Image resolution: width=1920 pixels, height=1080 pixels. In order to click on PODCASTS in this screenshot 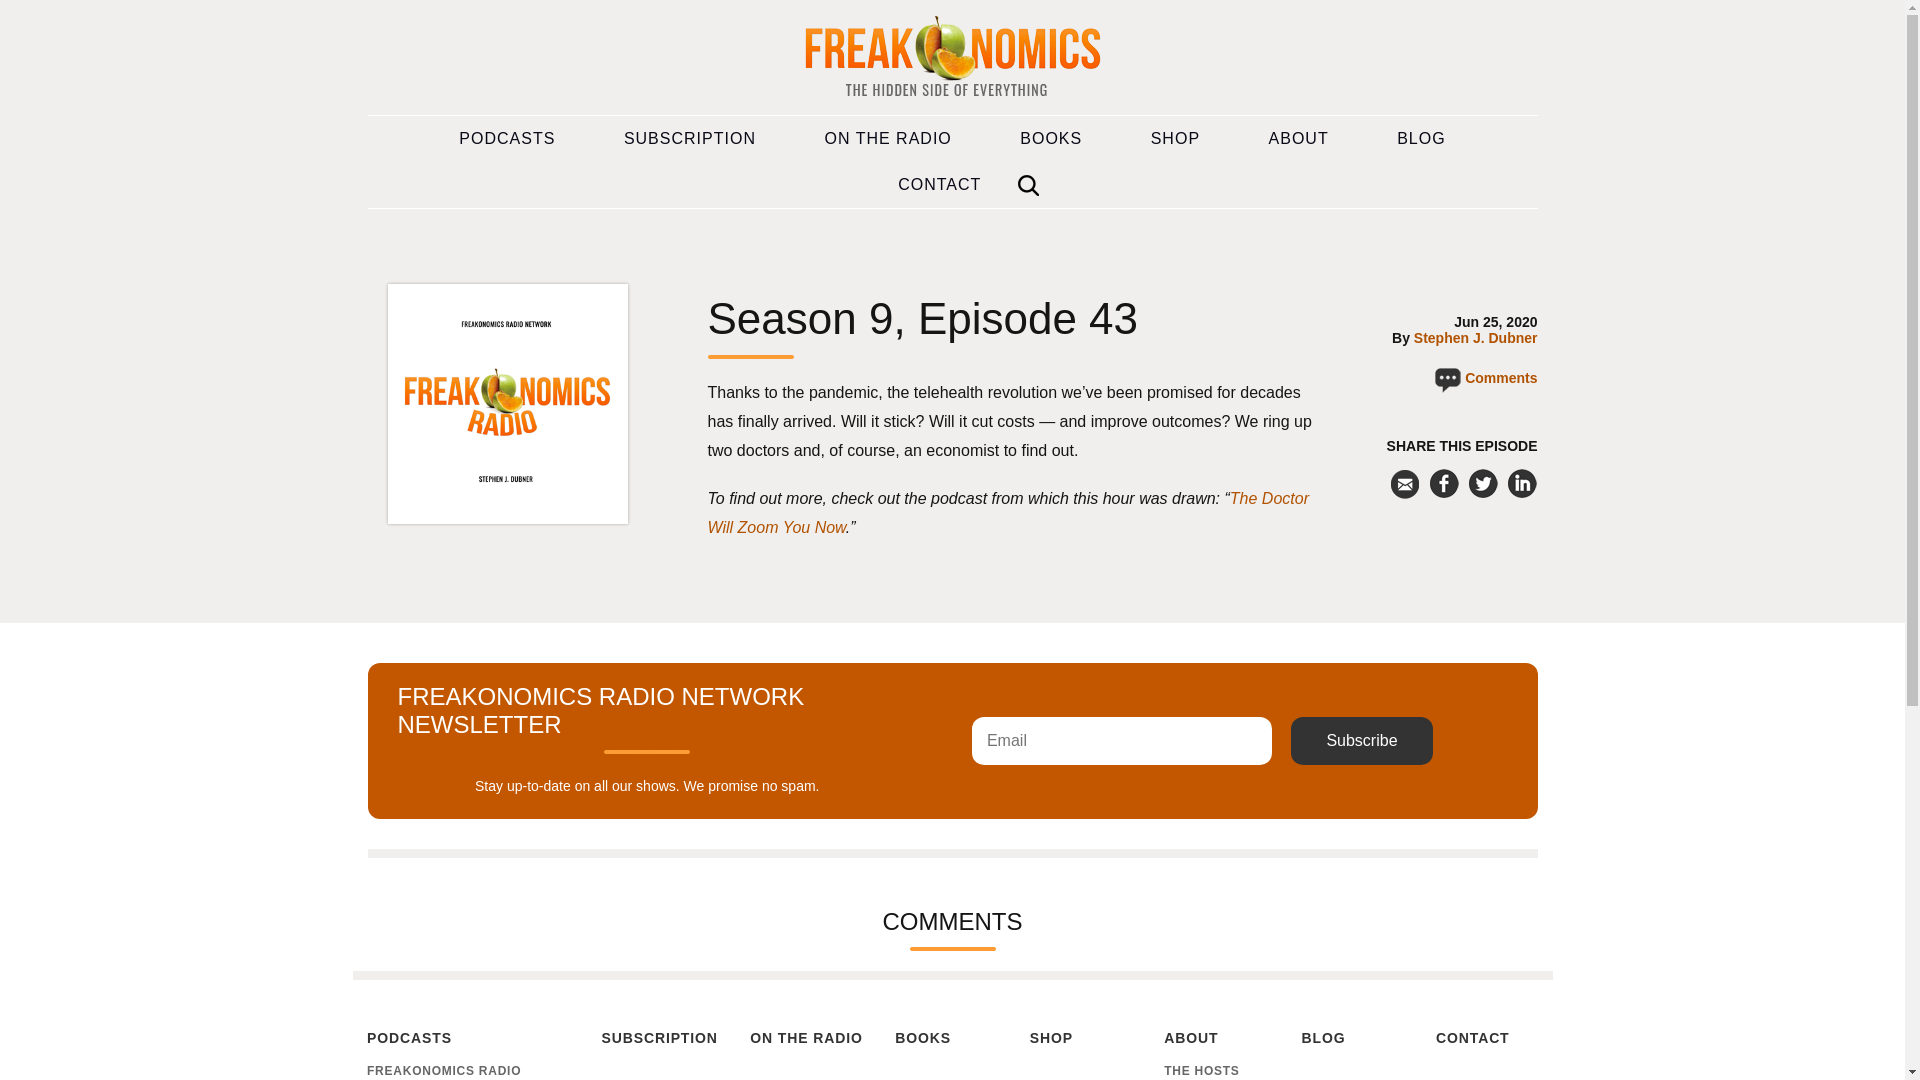, I will do `click(467, 1040)`.